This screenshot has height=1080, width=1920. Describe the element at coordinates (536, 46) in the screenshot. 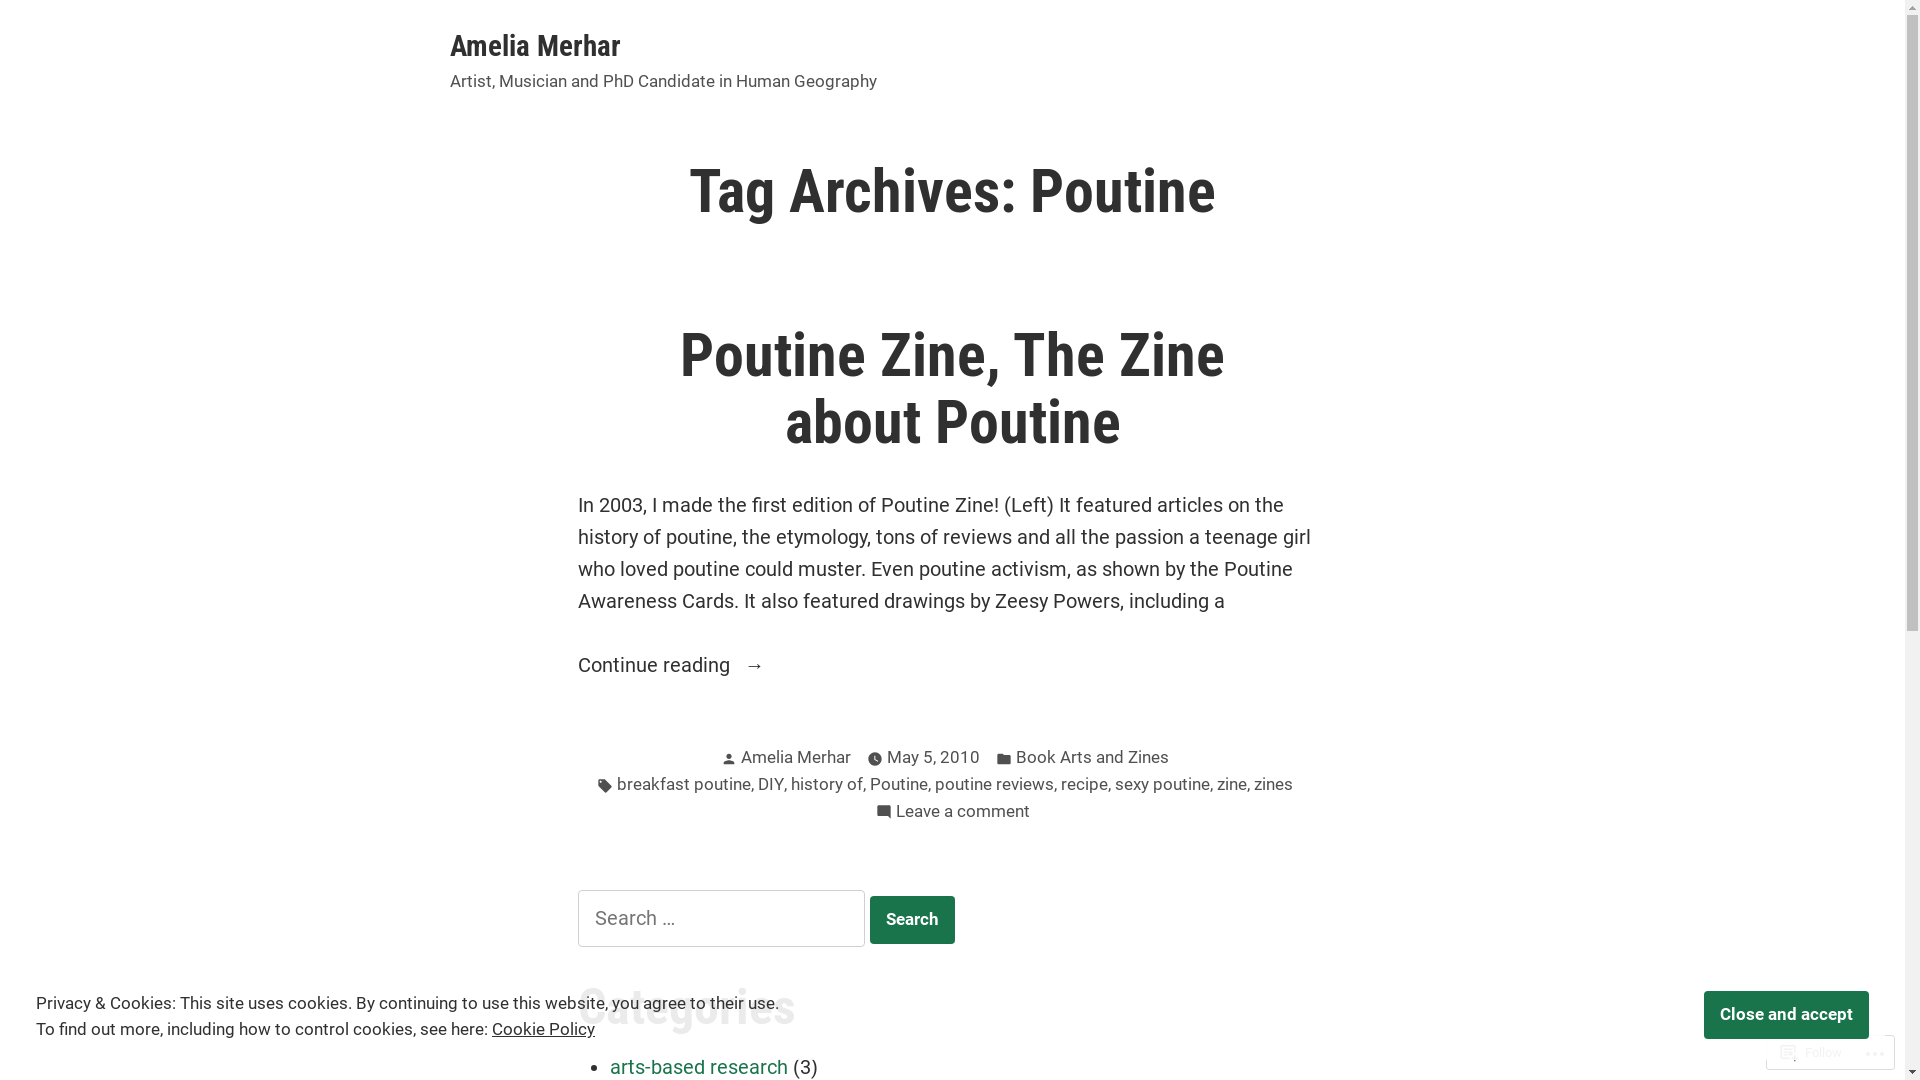

I see `Amelia Merhar` at that location.